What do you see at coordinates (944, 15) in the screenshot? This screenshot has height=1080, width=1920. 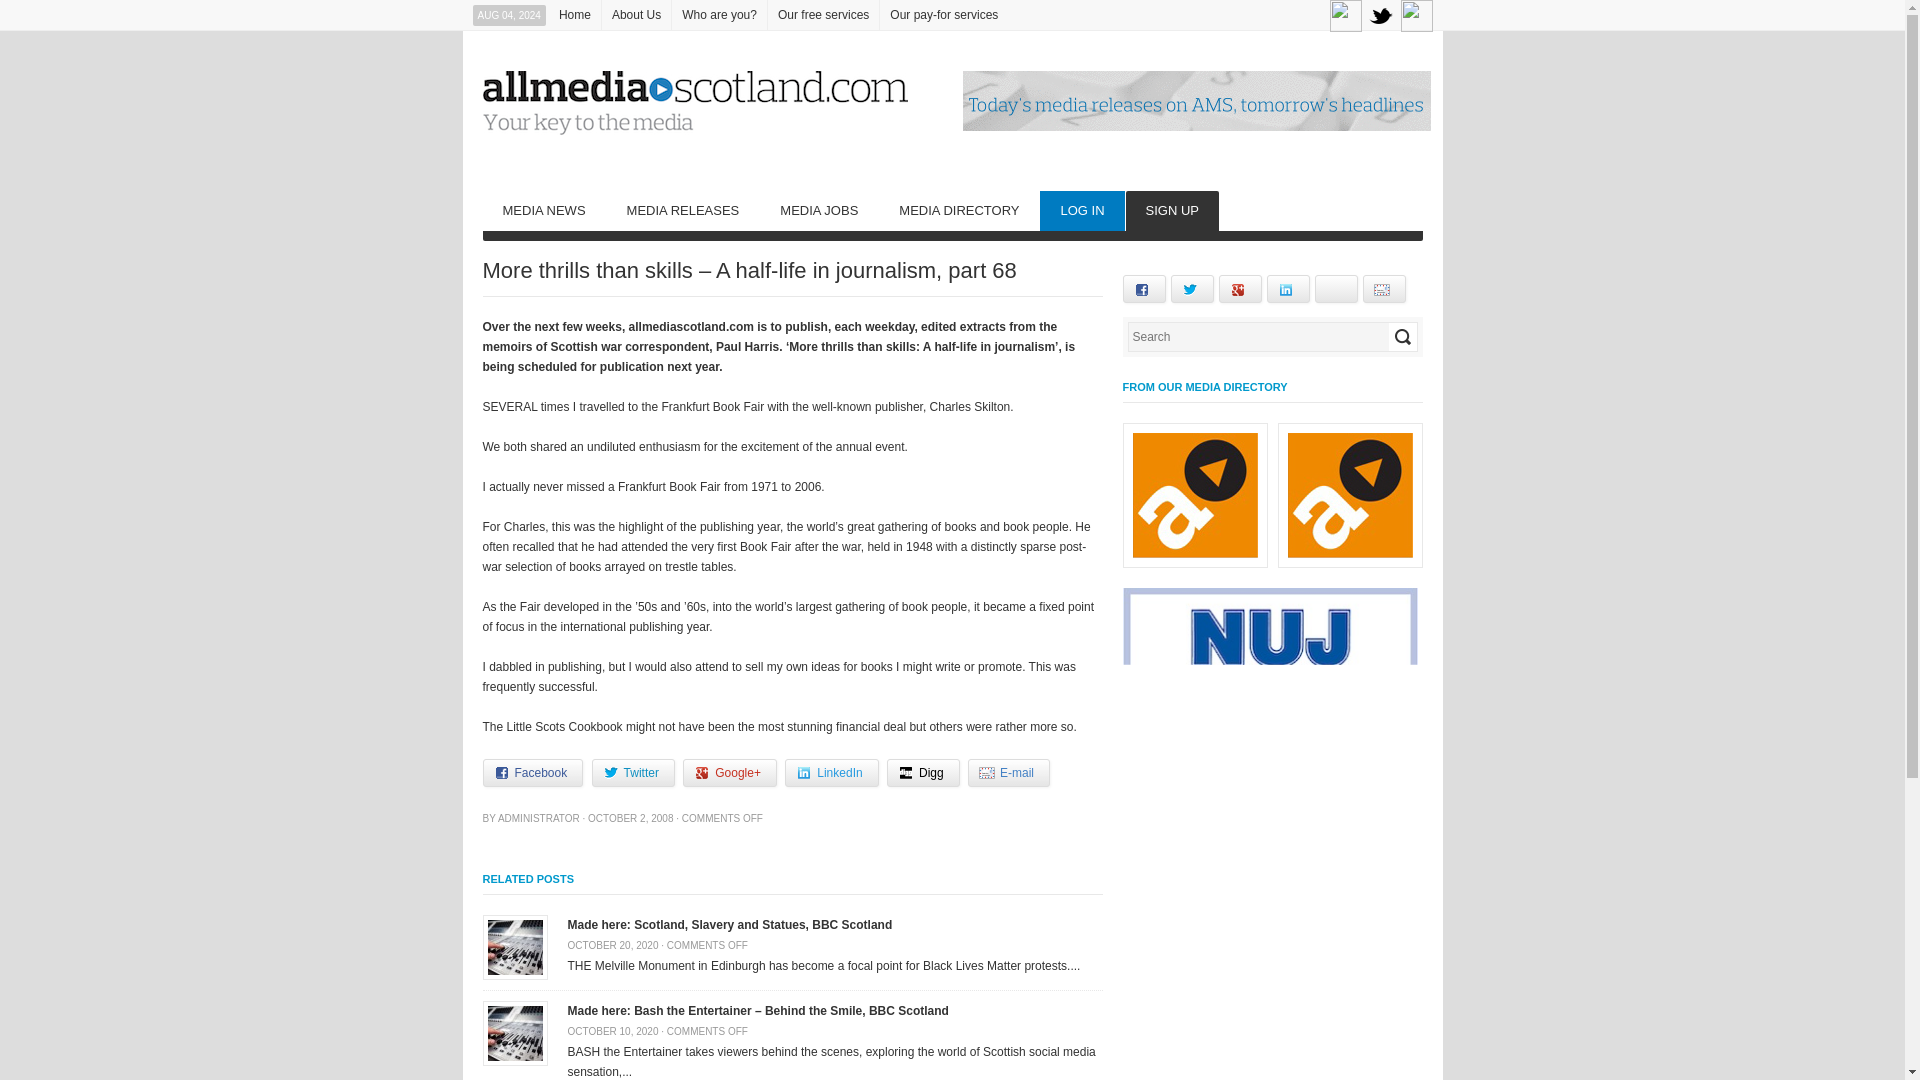 I see `Our pay-for services` at bounding box center [944, 15].